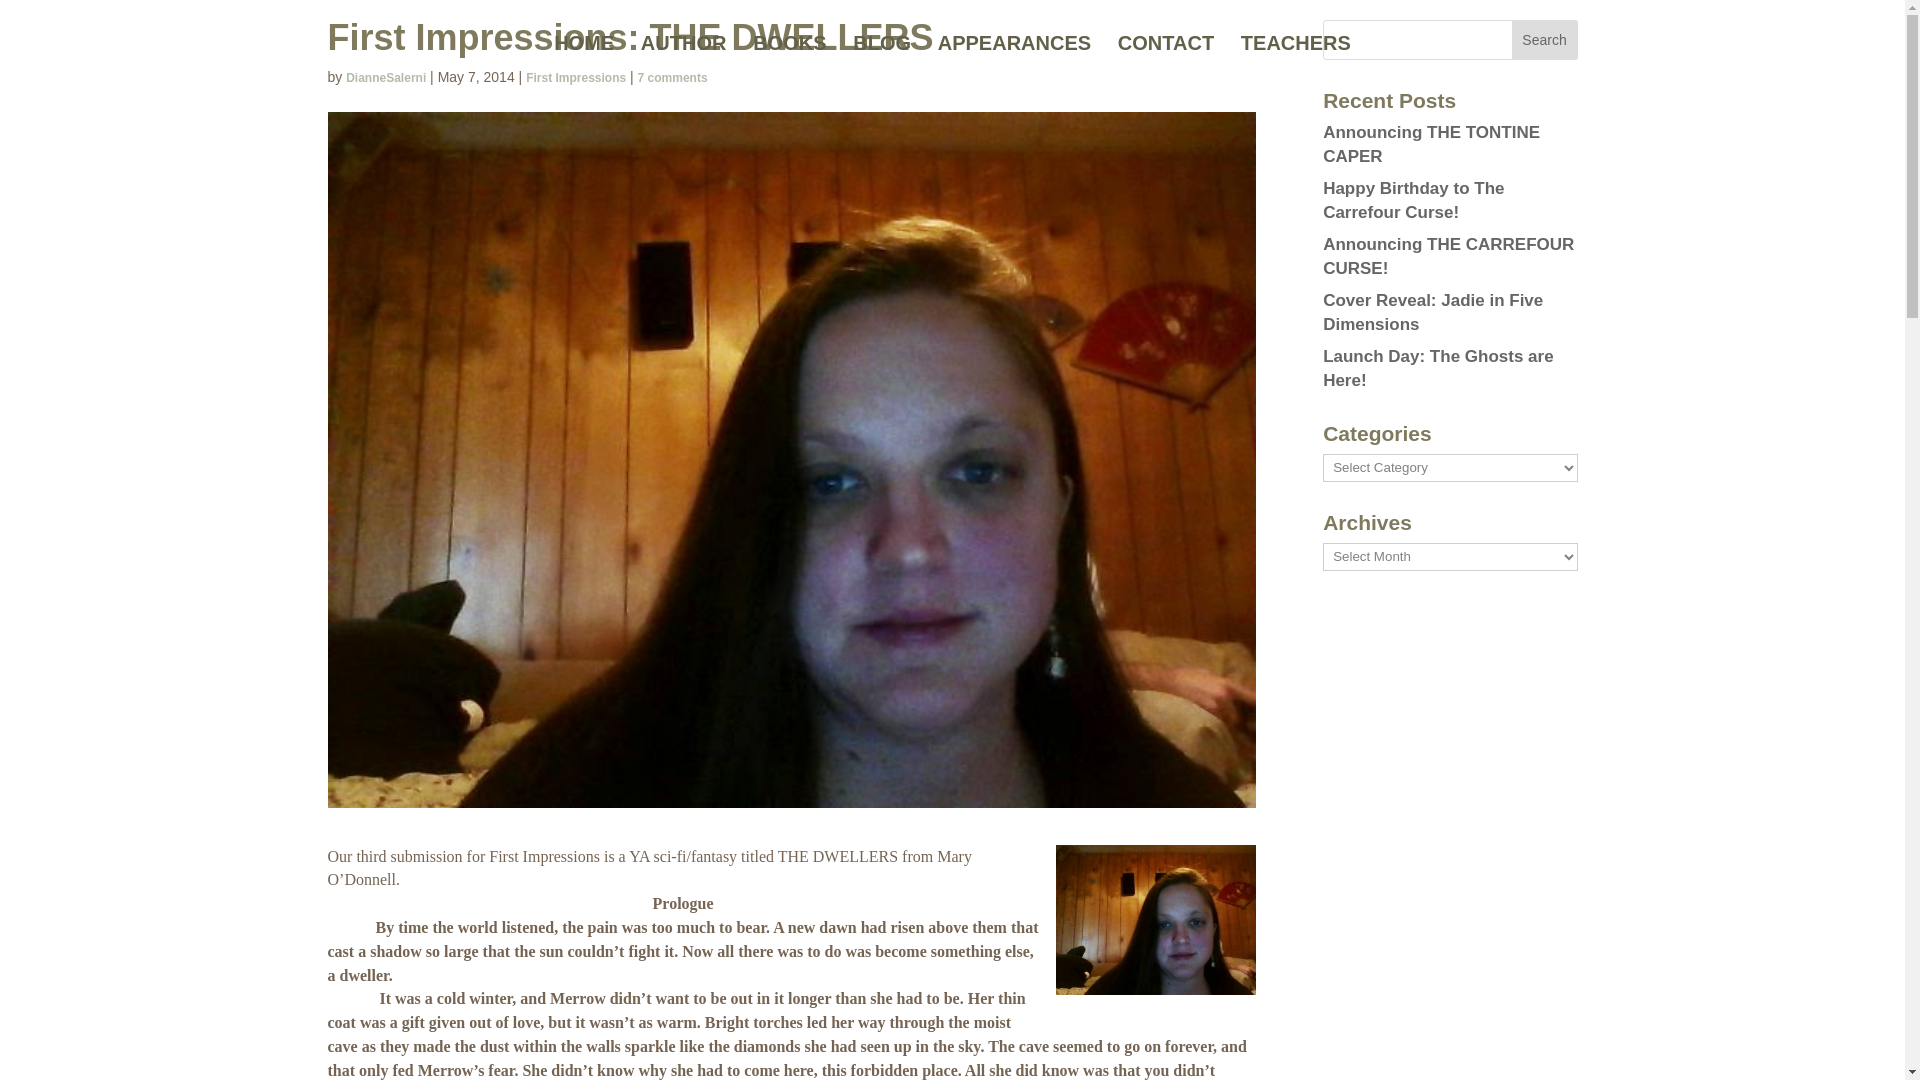 The image size is (1920, 1080). What do you see at coordinates (672, 78) in the screenshot?
I see `7 comments` at bounding box center [672, 78].